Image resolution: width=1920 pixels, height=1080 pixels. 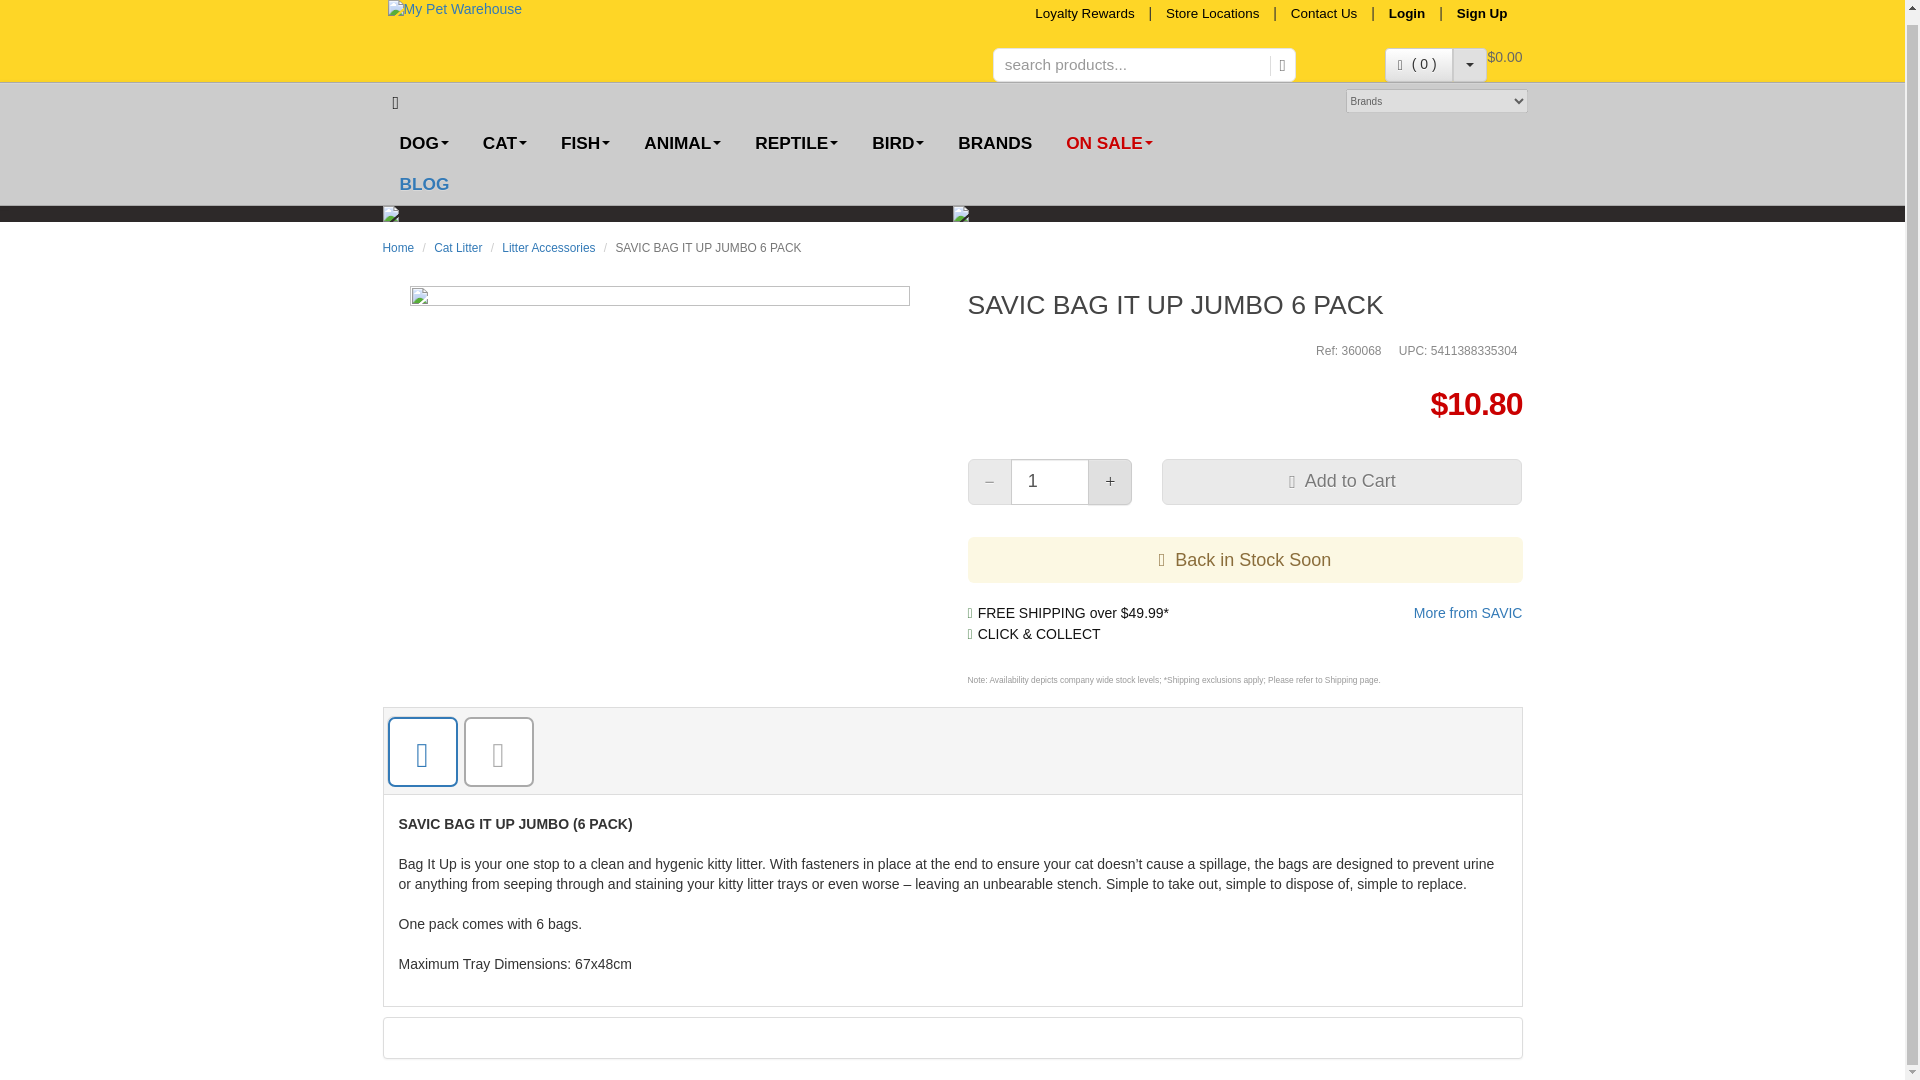 What do you see at coordinates (1468, 612) in the screenshot?
I see `savic` at bounding box center [1468, 612].